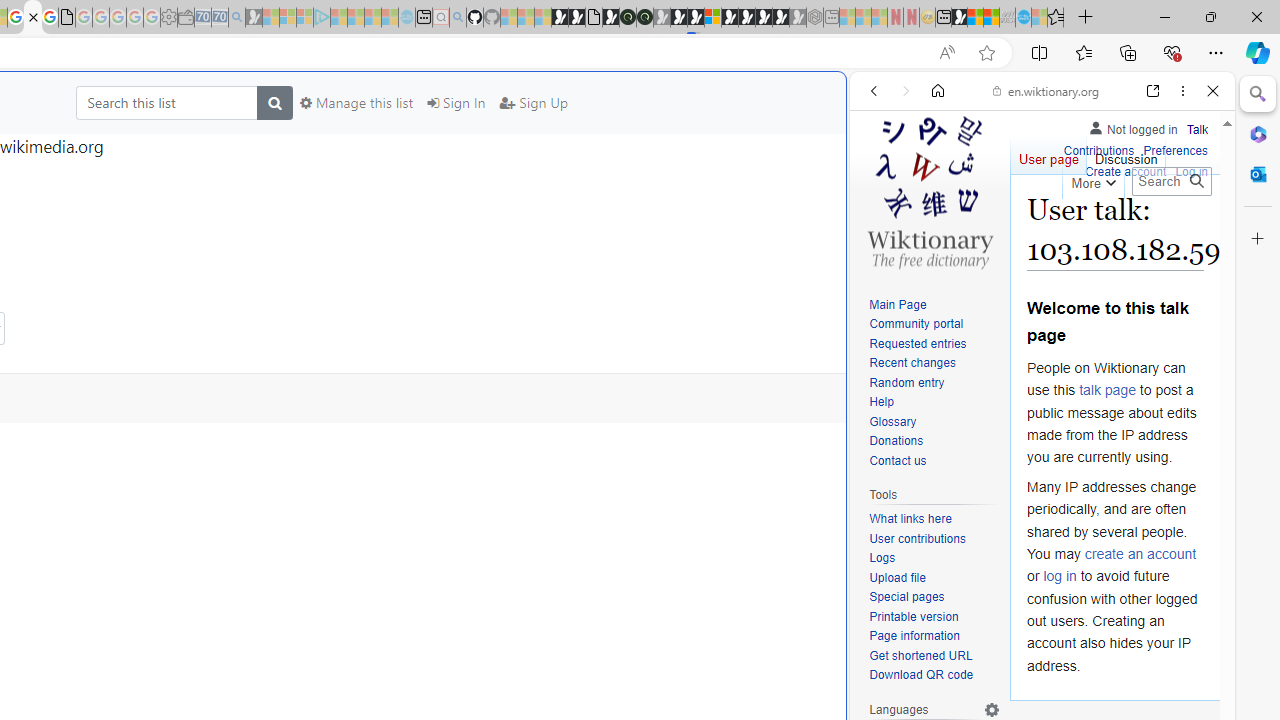 This screenshot has height=720, width=1280. I want to click on Donations, so click(934, 442).